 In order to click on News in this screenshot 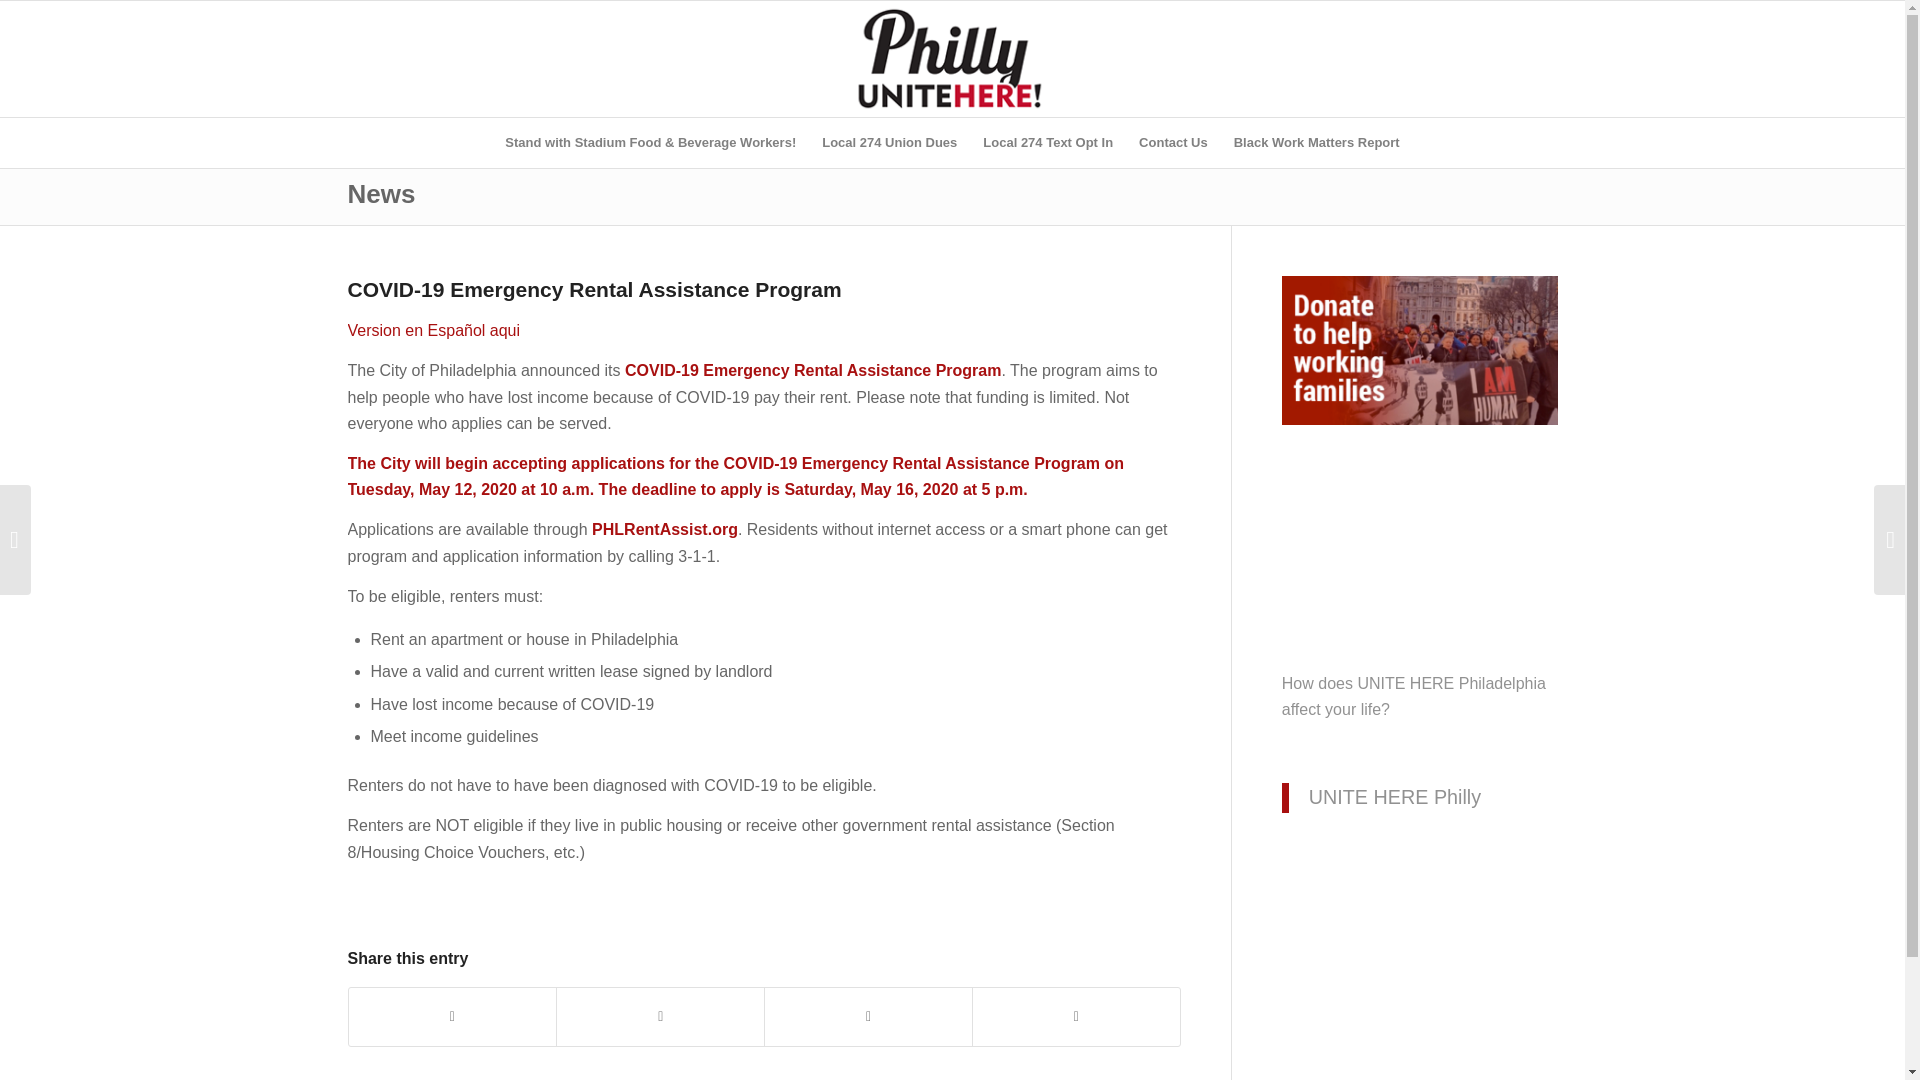, I will do `click(382, 194)`.